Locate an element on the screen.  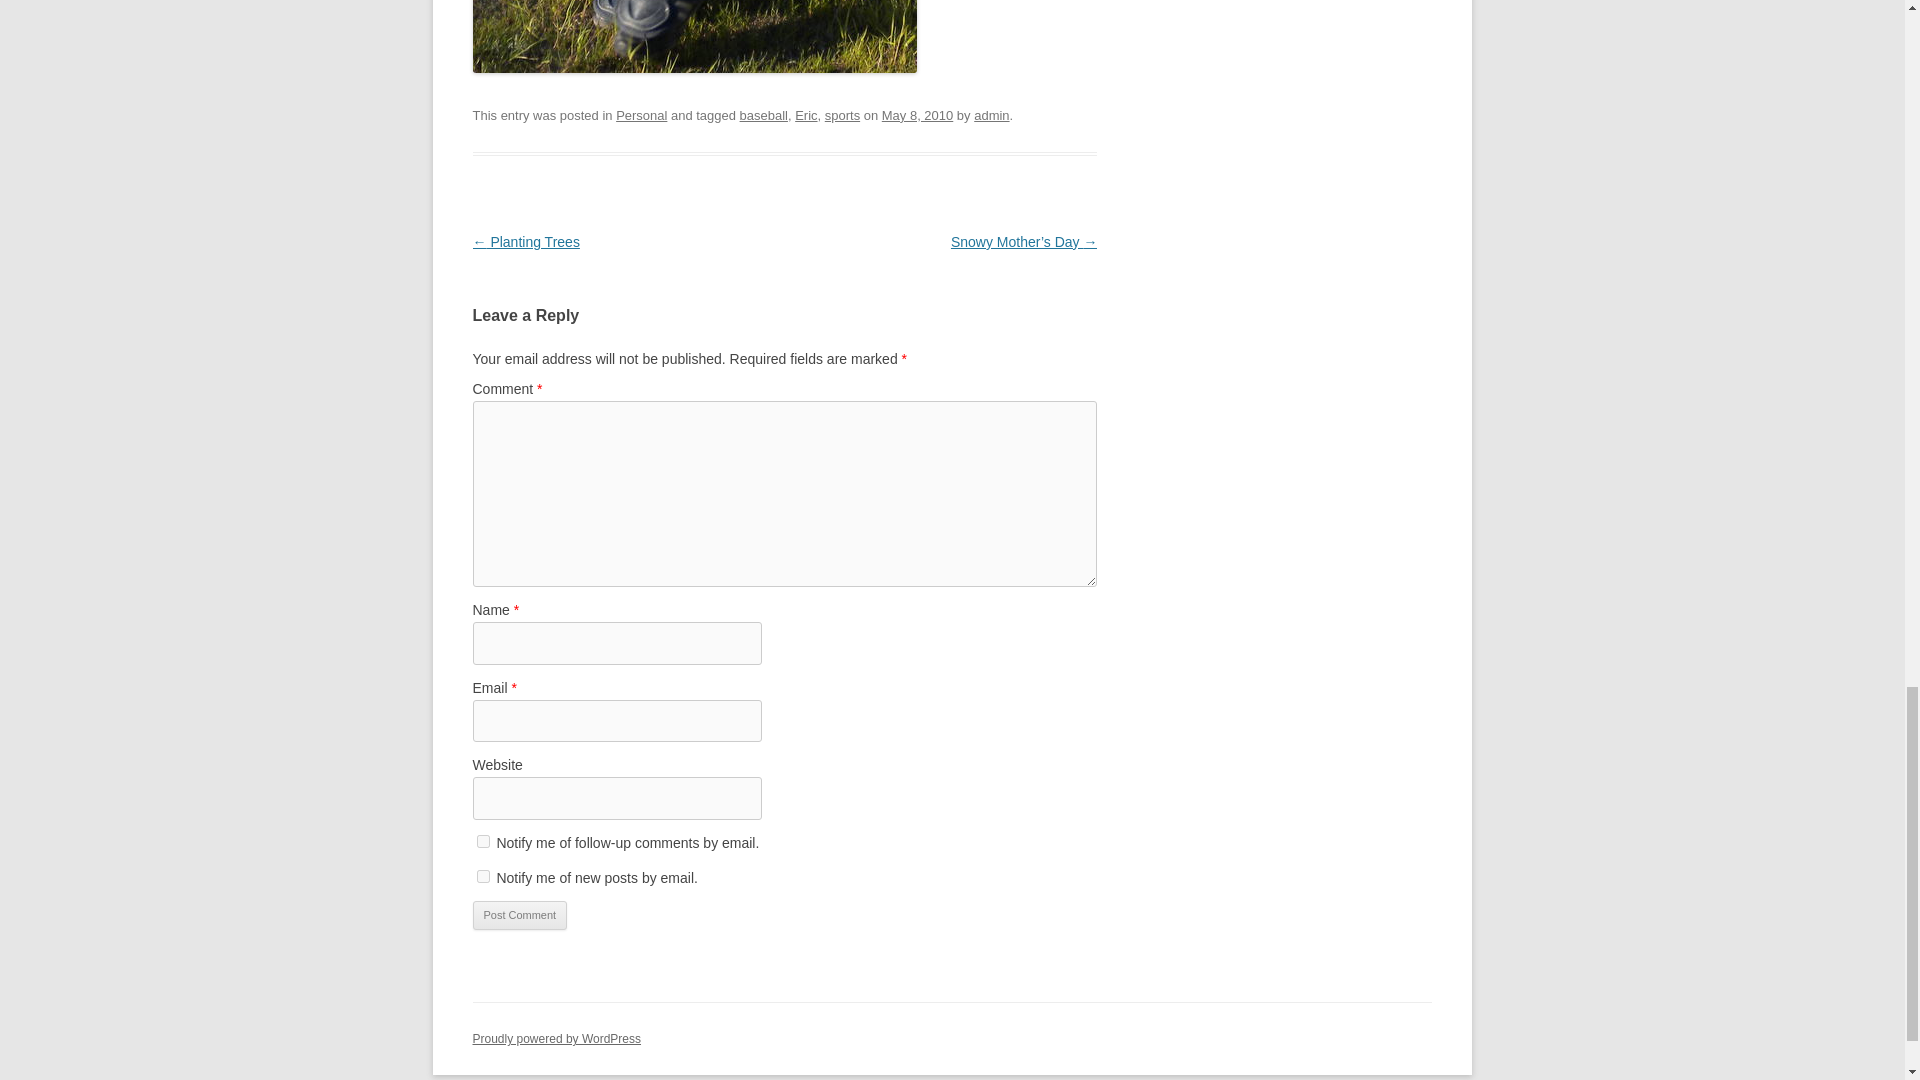
subscribe is located at coordinates (482, 840).